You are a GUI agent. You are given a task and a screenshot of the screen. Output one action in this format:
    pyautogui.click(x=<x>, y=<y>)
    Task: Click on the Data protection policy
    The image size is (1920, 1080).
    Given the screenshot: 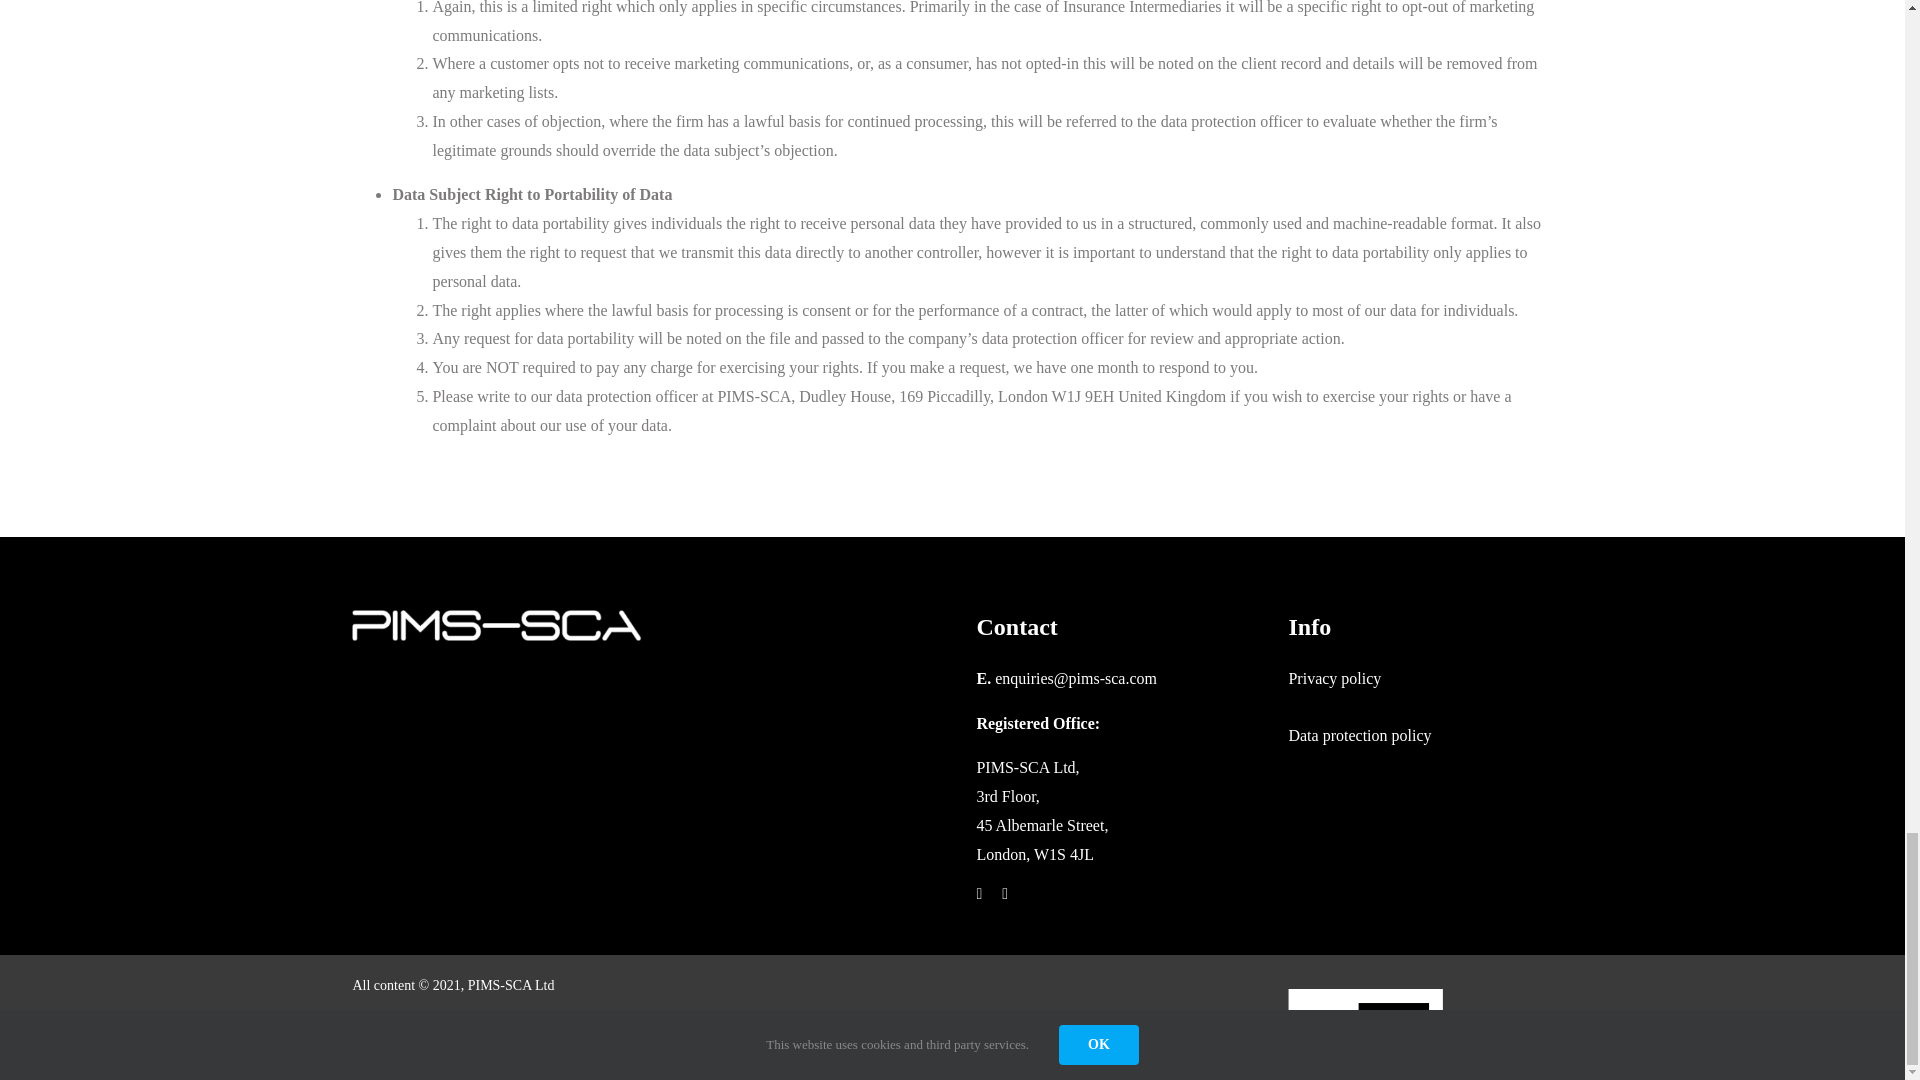 What is the action you would take?
    pyautogui.click(x=1359, y=735)
    